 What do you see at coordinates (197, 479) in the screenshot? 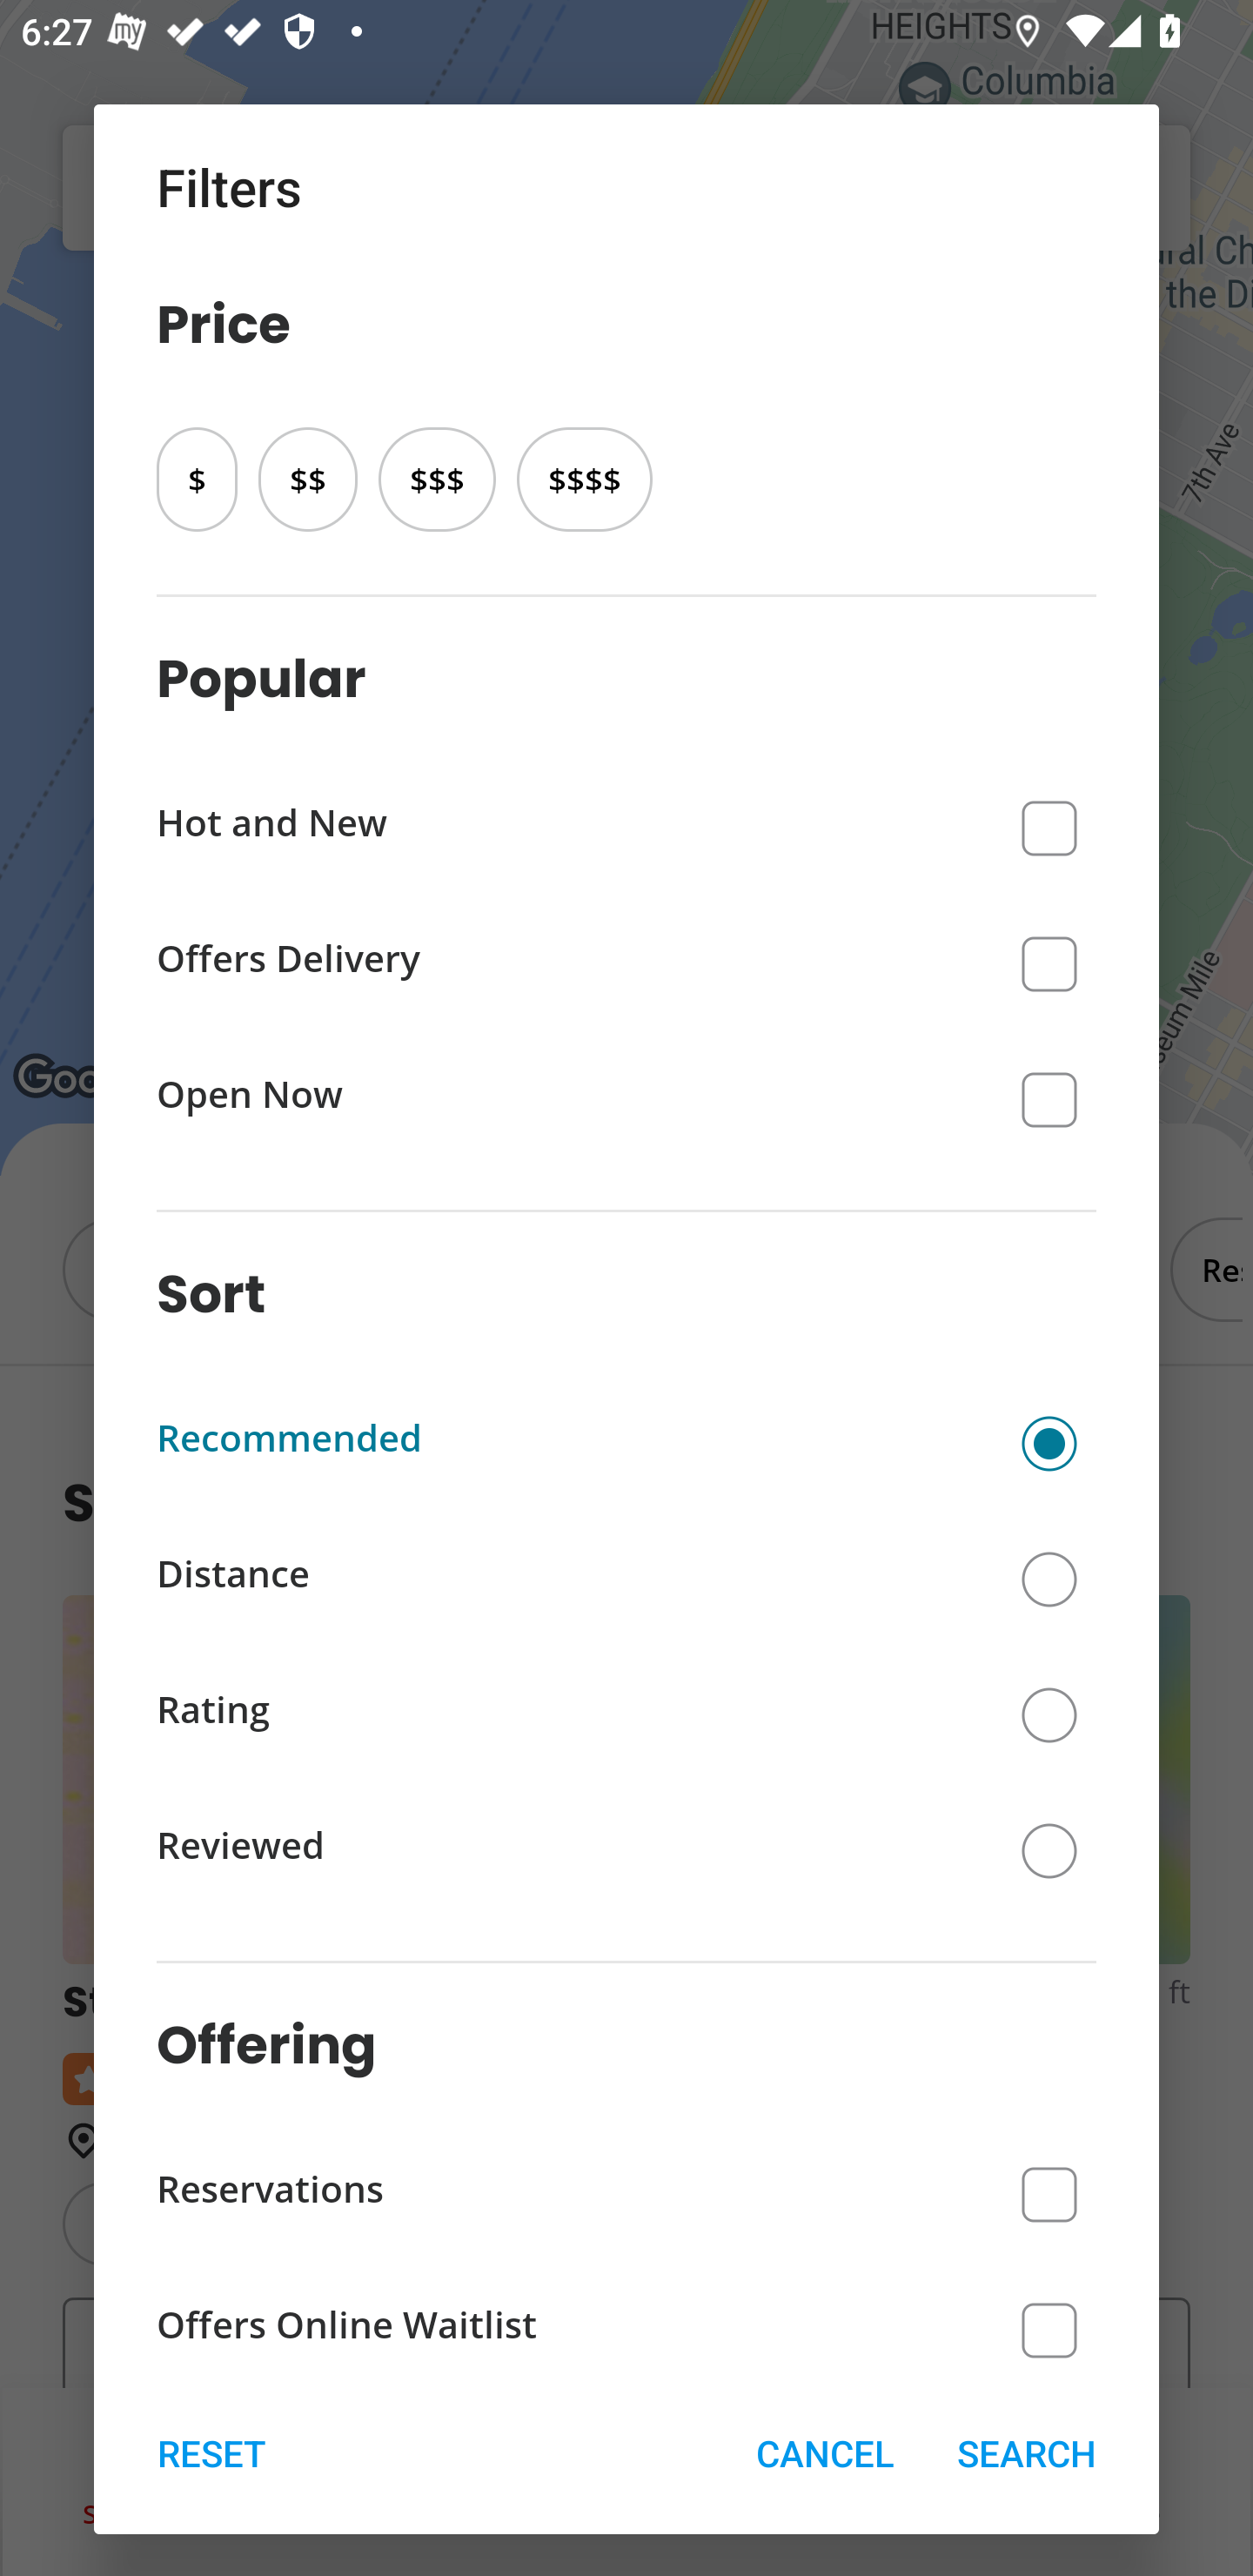
I see `$` at bounding box center [197, 479].